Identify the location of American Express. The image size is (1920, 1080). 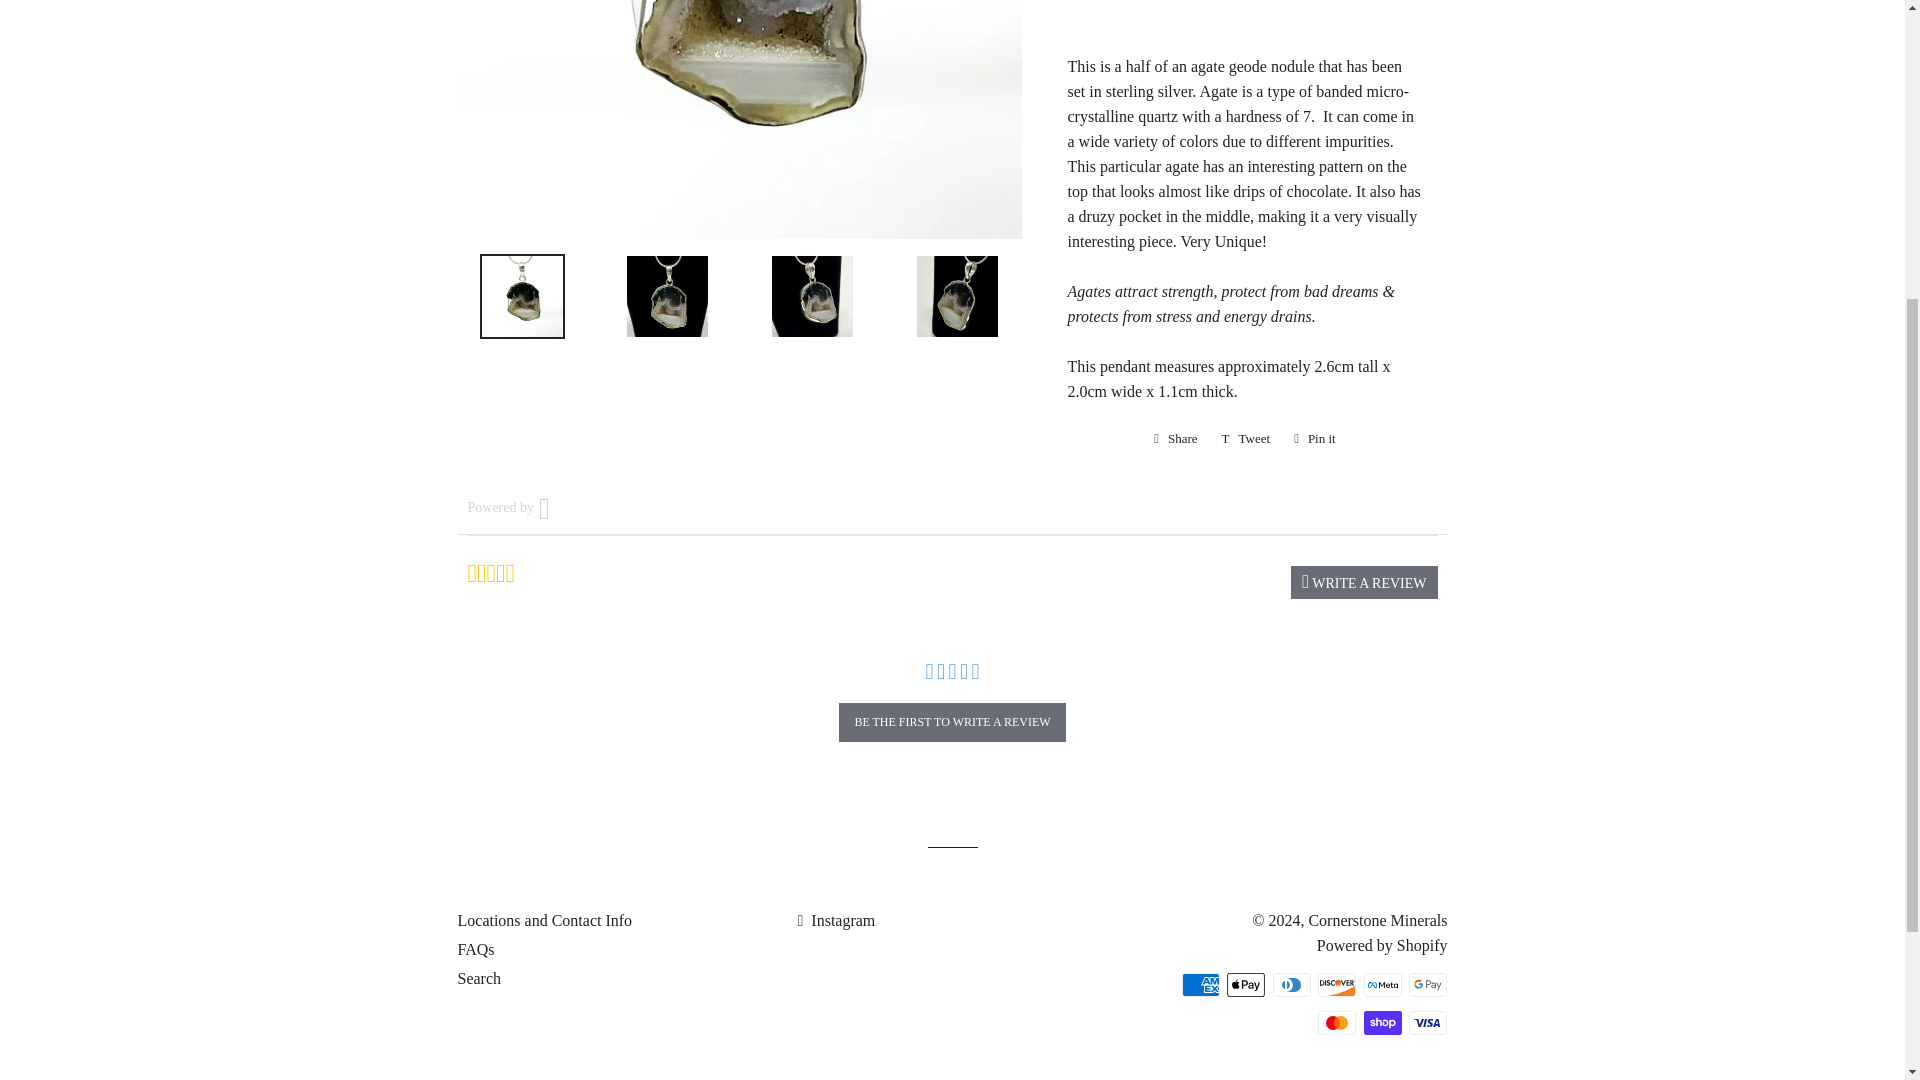
(1200, 984).